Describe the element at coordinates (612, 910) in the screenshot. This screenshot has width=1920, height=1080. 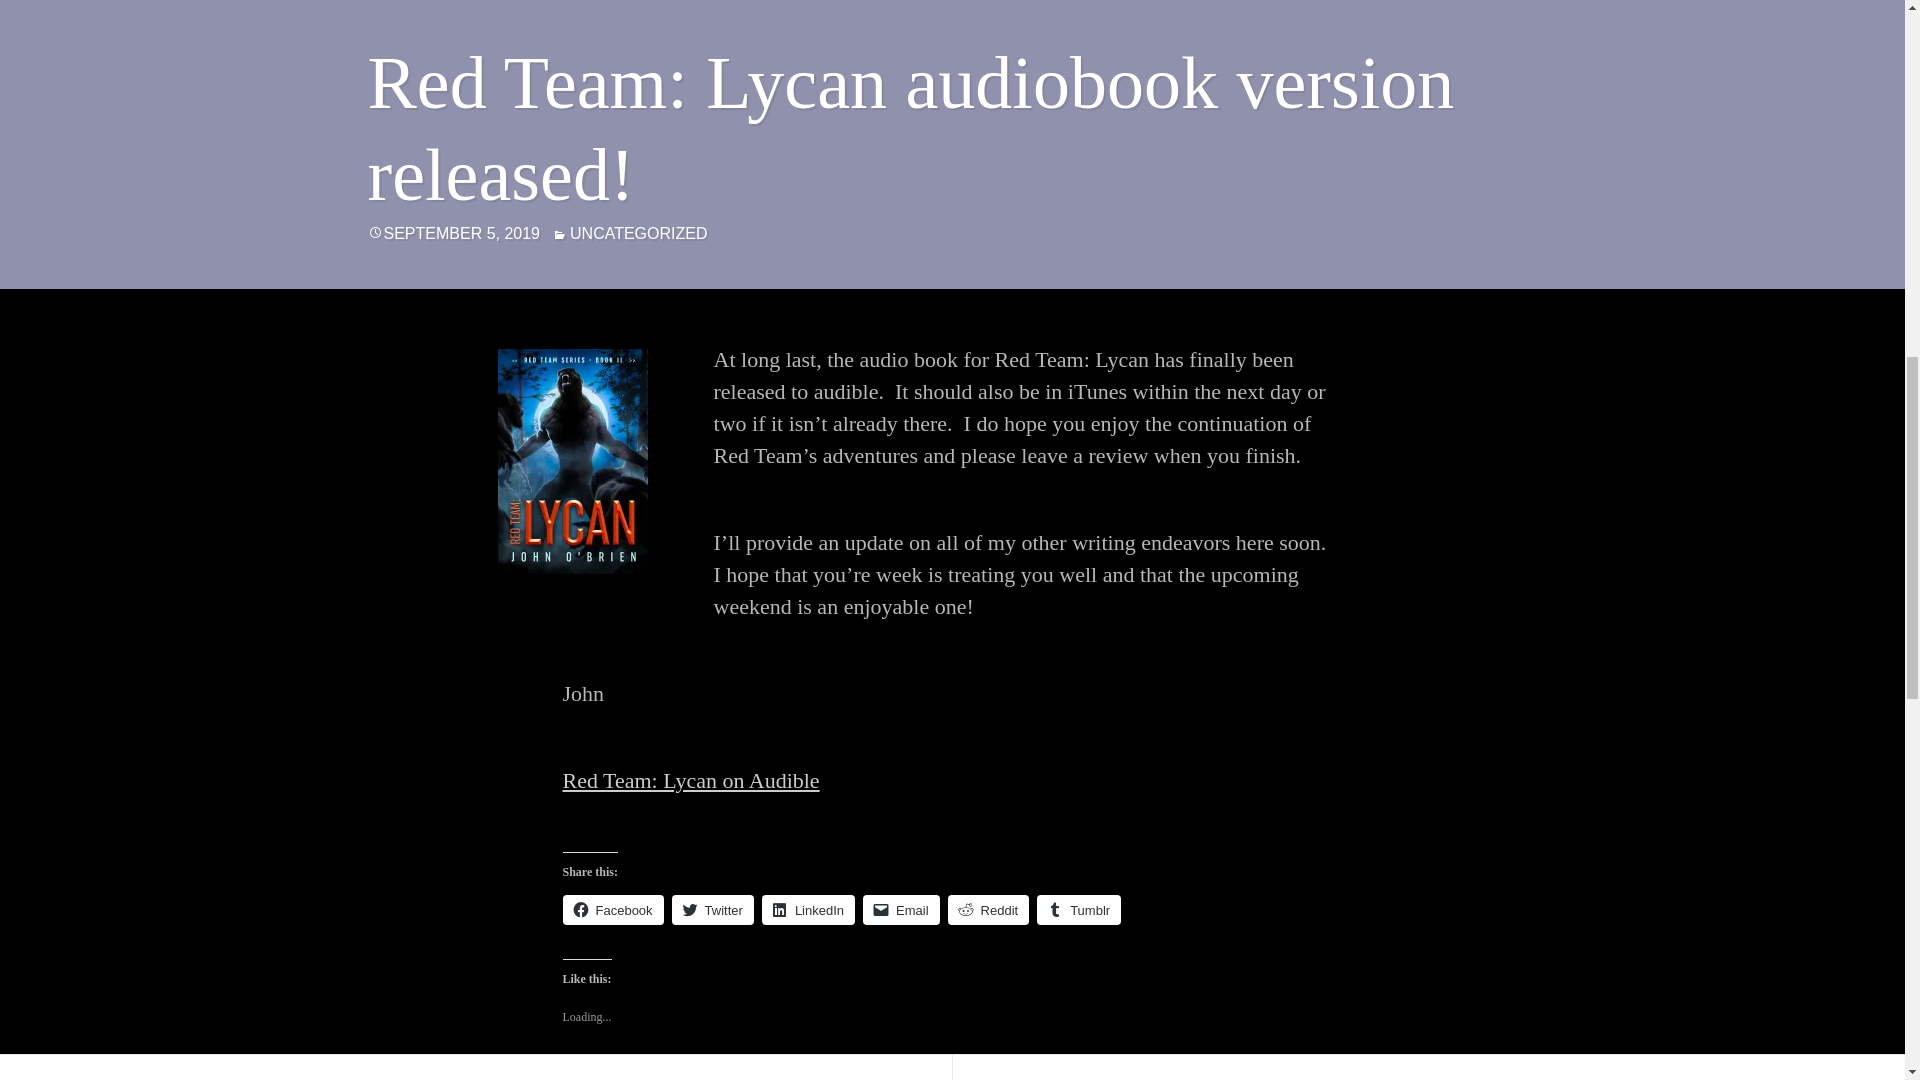
I see `Click to share on Facebook` at that location.